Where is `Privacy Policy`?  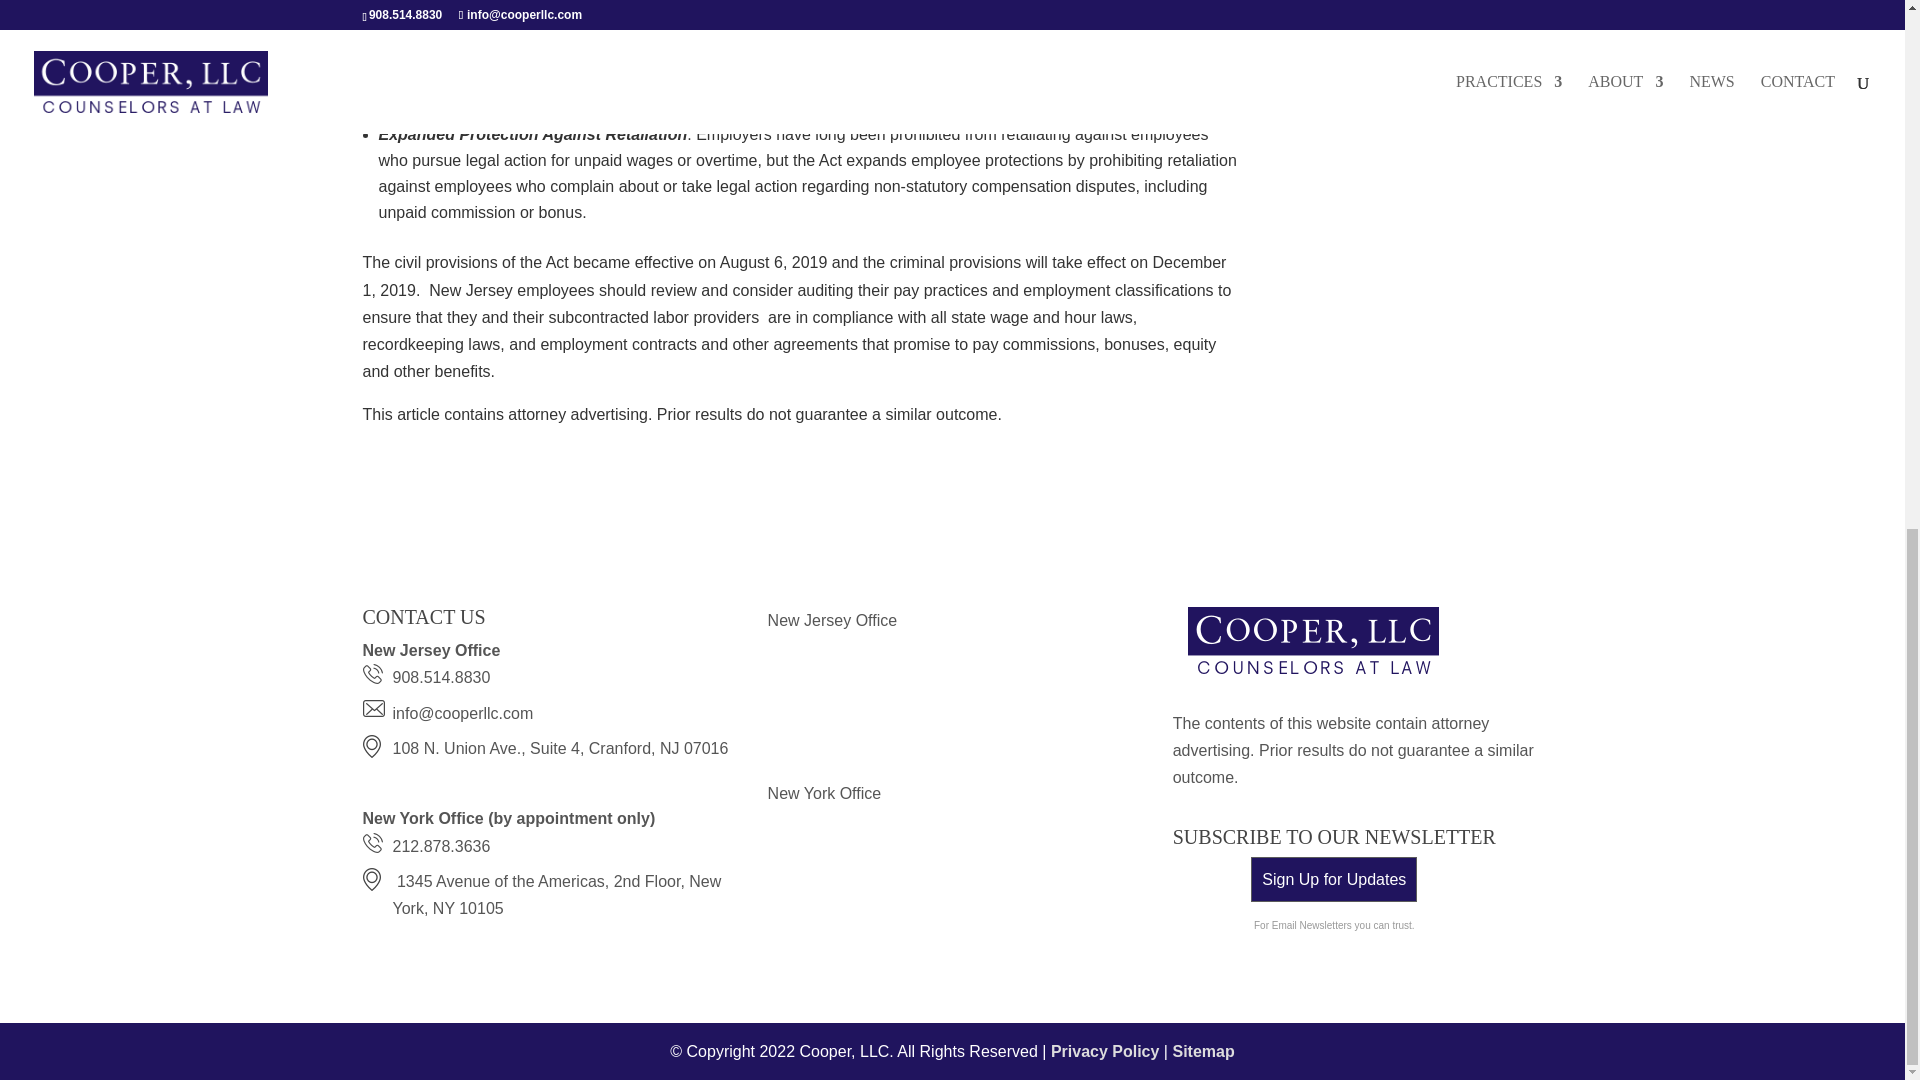 Privacy Policy is located at coordinates (1104, 1051).